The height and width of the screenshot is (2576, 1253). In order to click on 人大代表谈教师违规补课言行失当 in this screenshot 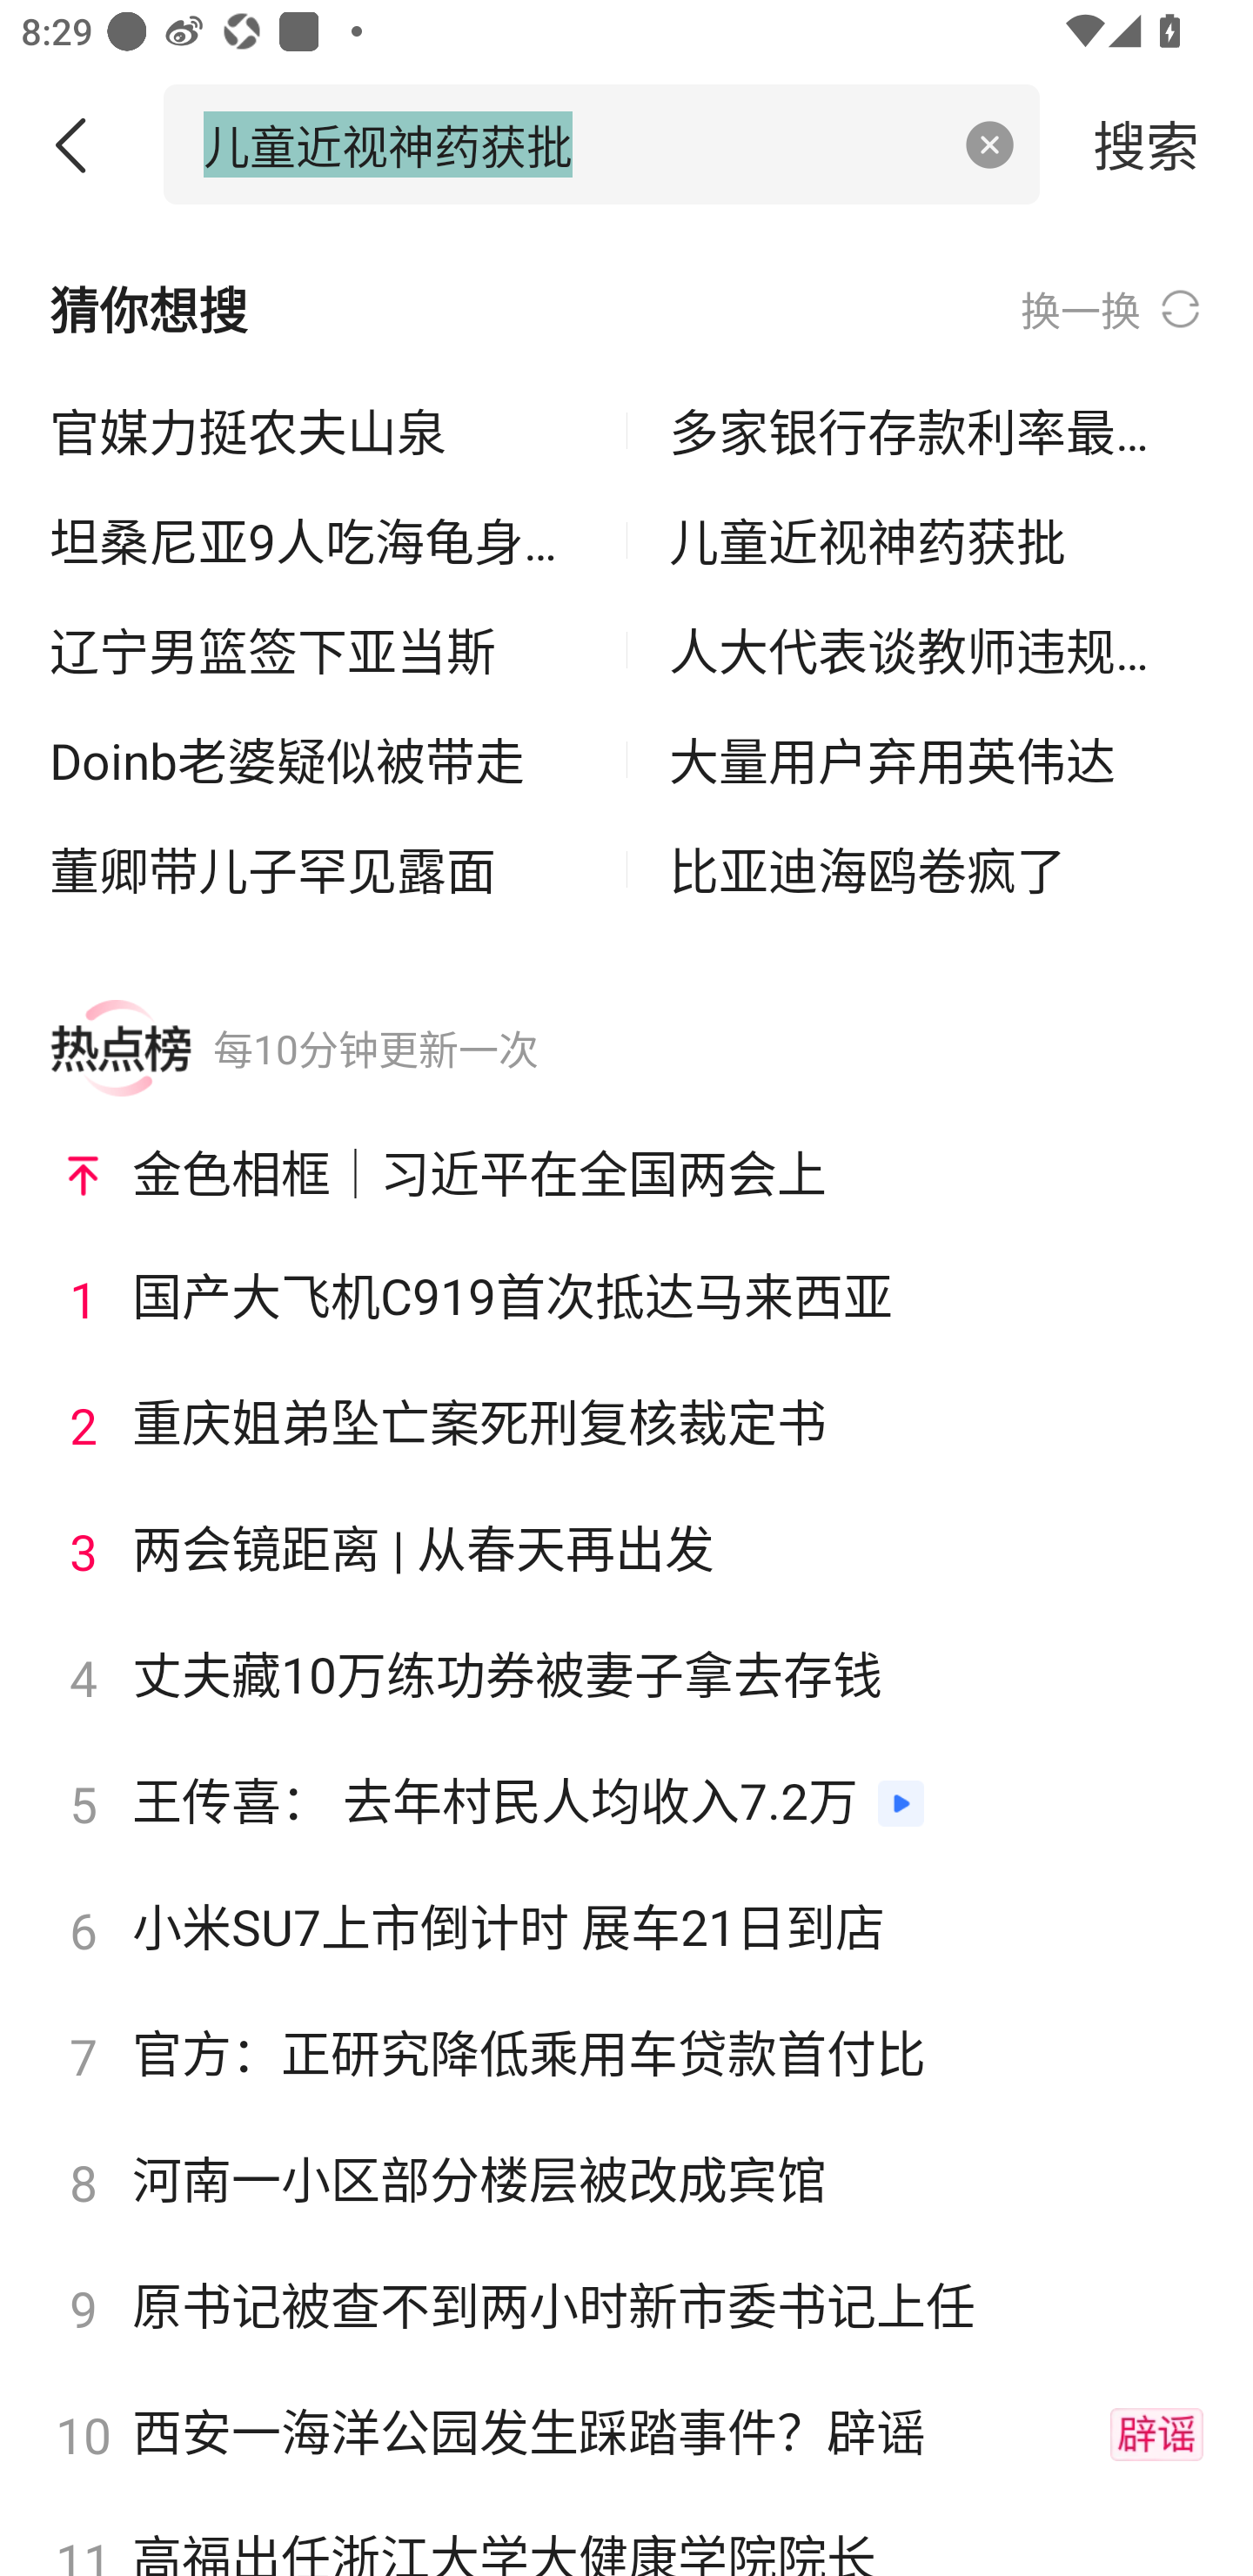, I will do `click(935, 650)`.